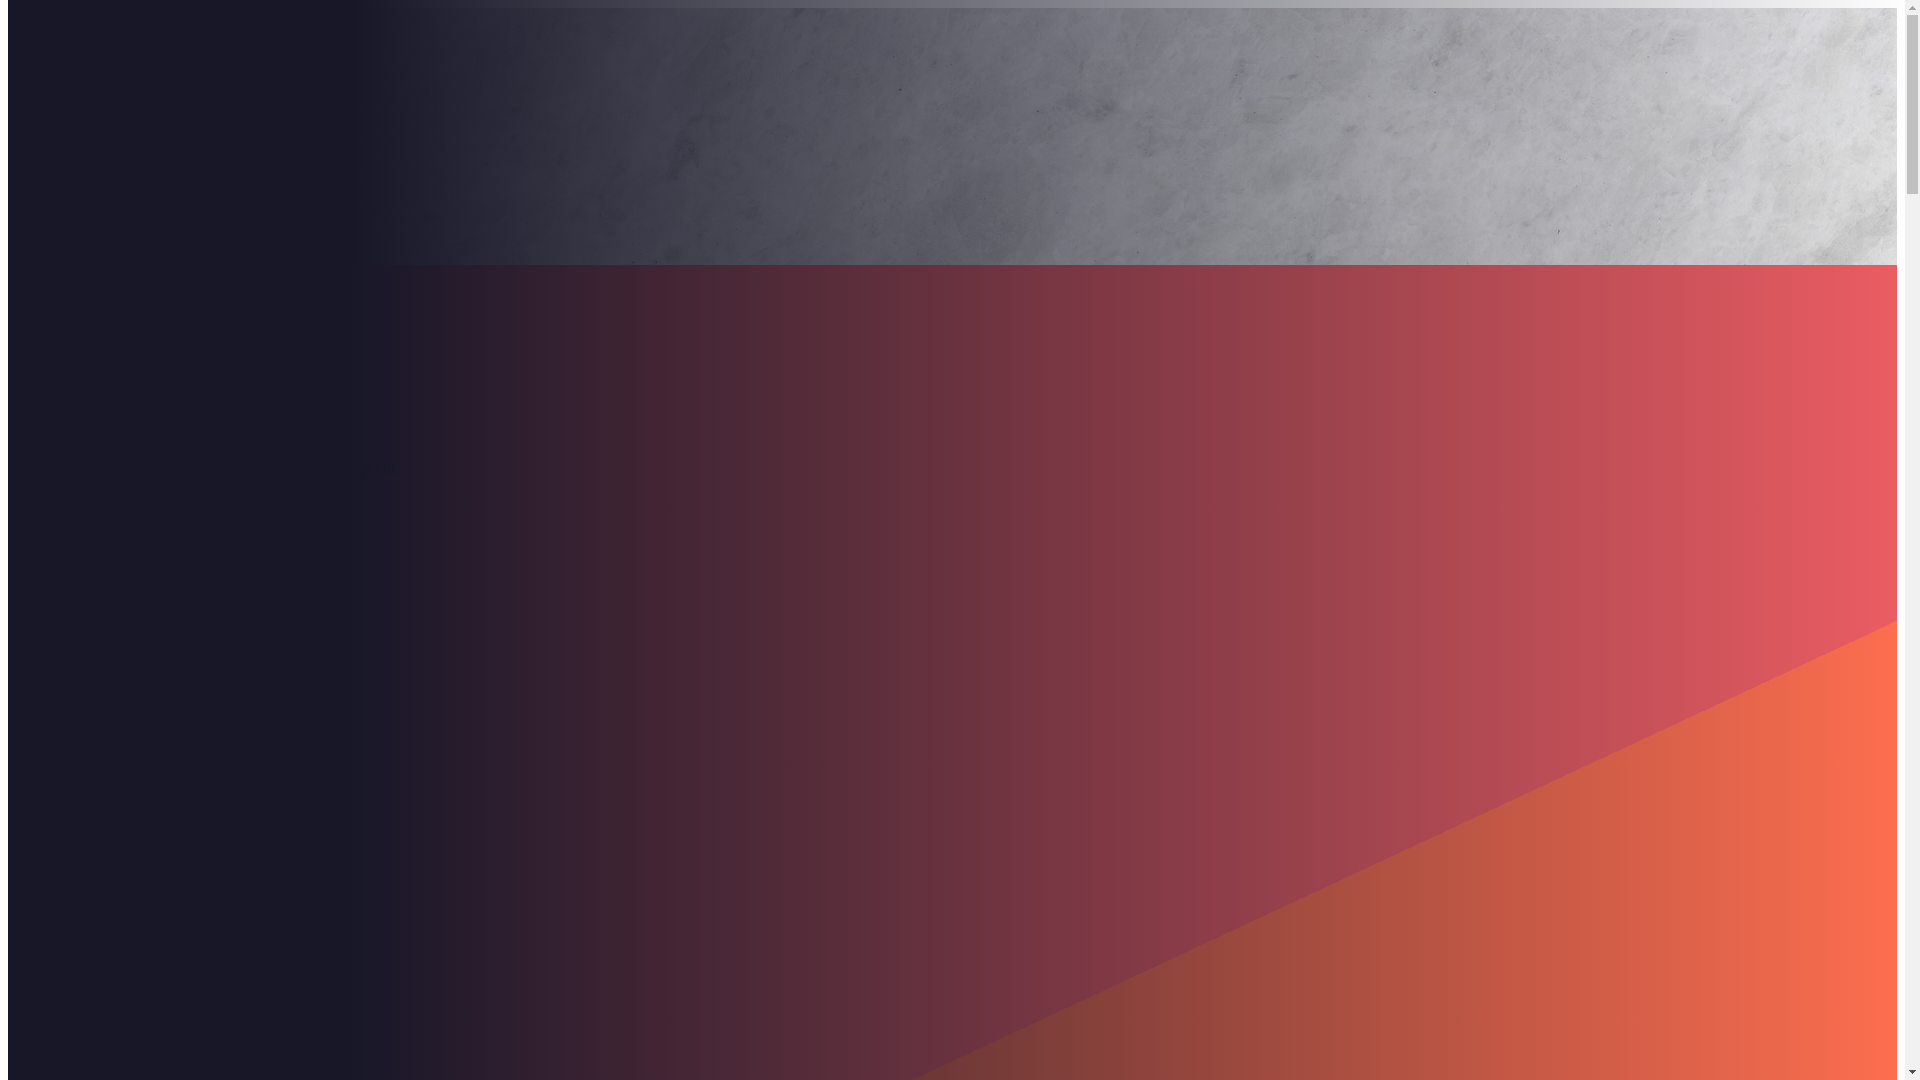 The image size is (1920, 1080). Describe the element at coordinates (88, 810) in the screenshot. I see `ABOUT US` at that location.